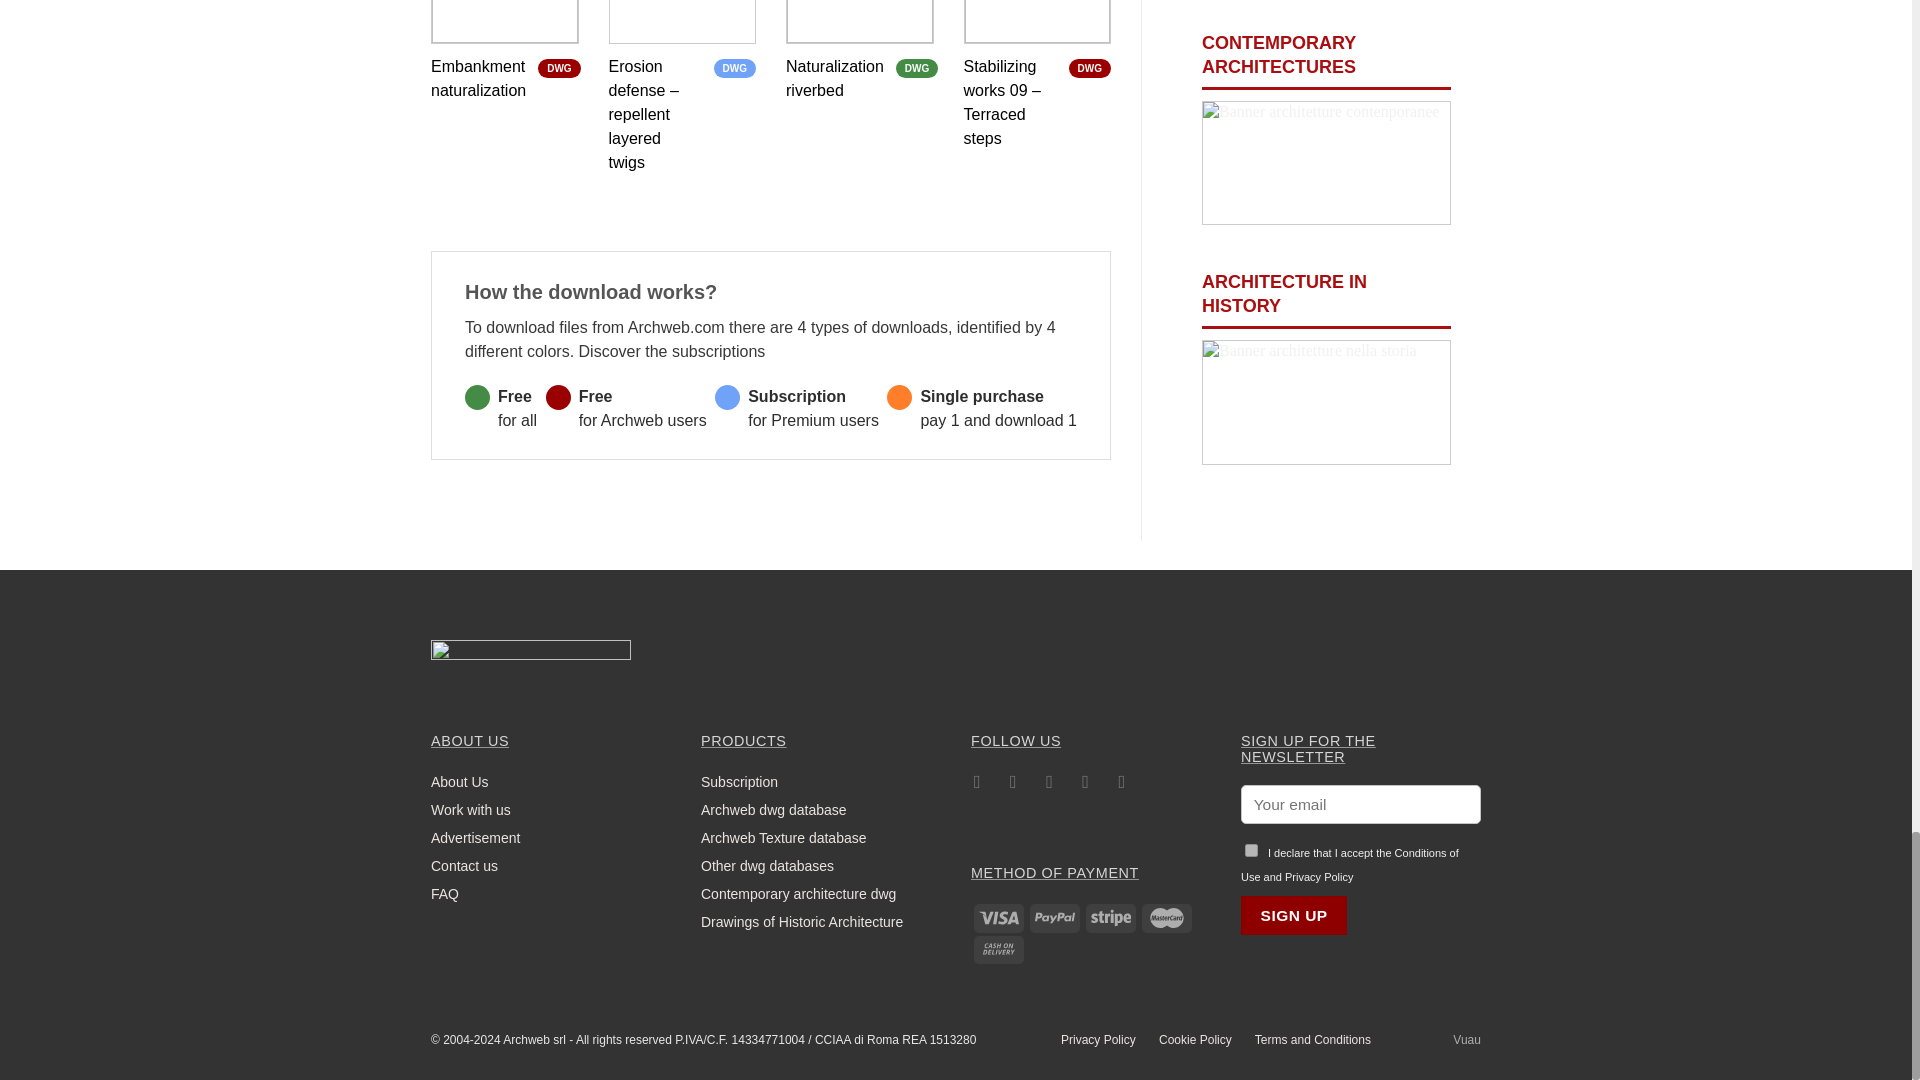 The width and height of the screenshot is (1920, 1080). What do you see at coordinates (1294, 916) in the screenshot?
I see `Sign up` at bounding box center [1294, 916].